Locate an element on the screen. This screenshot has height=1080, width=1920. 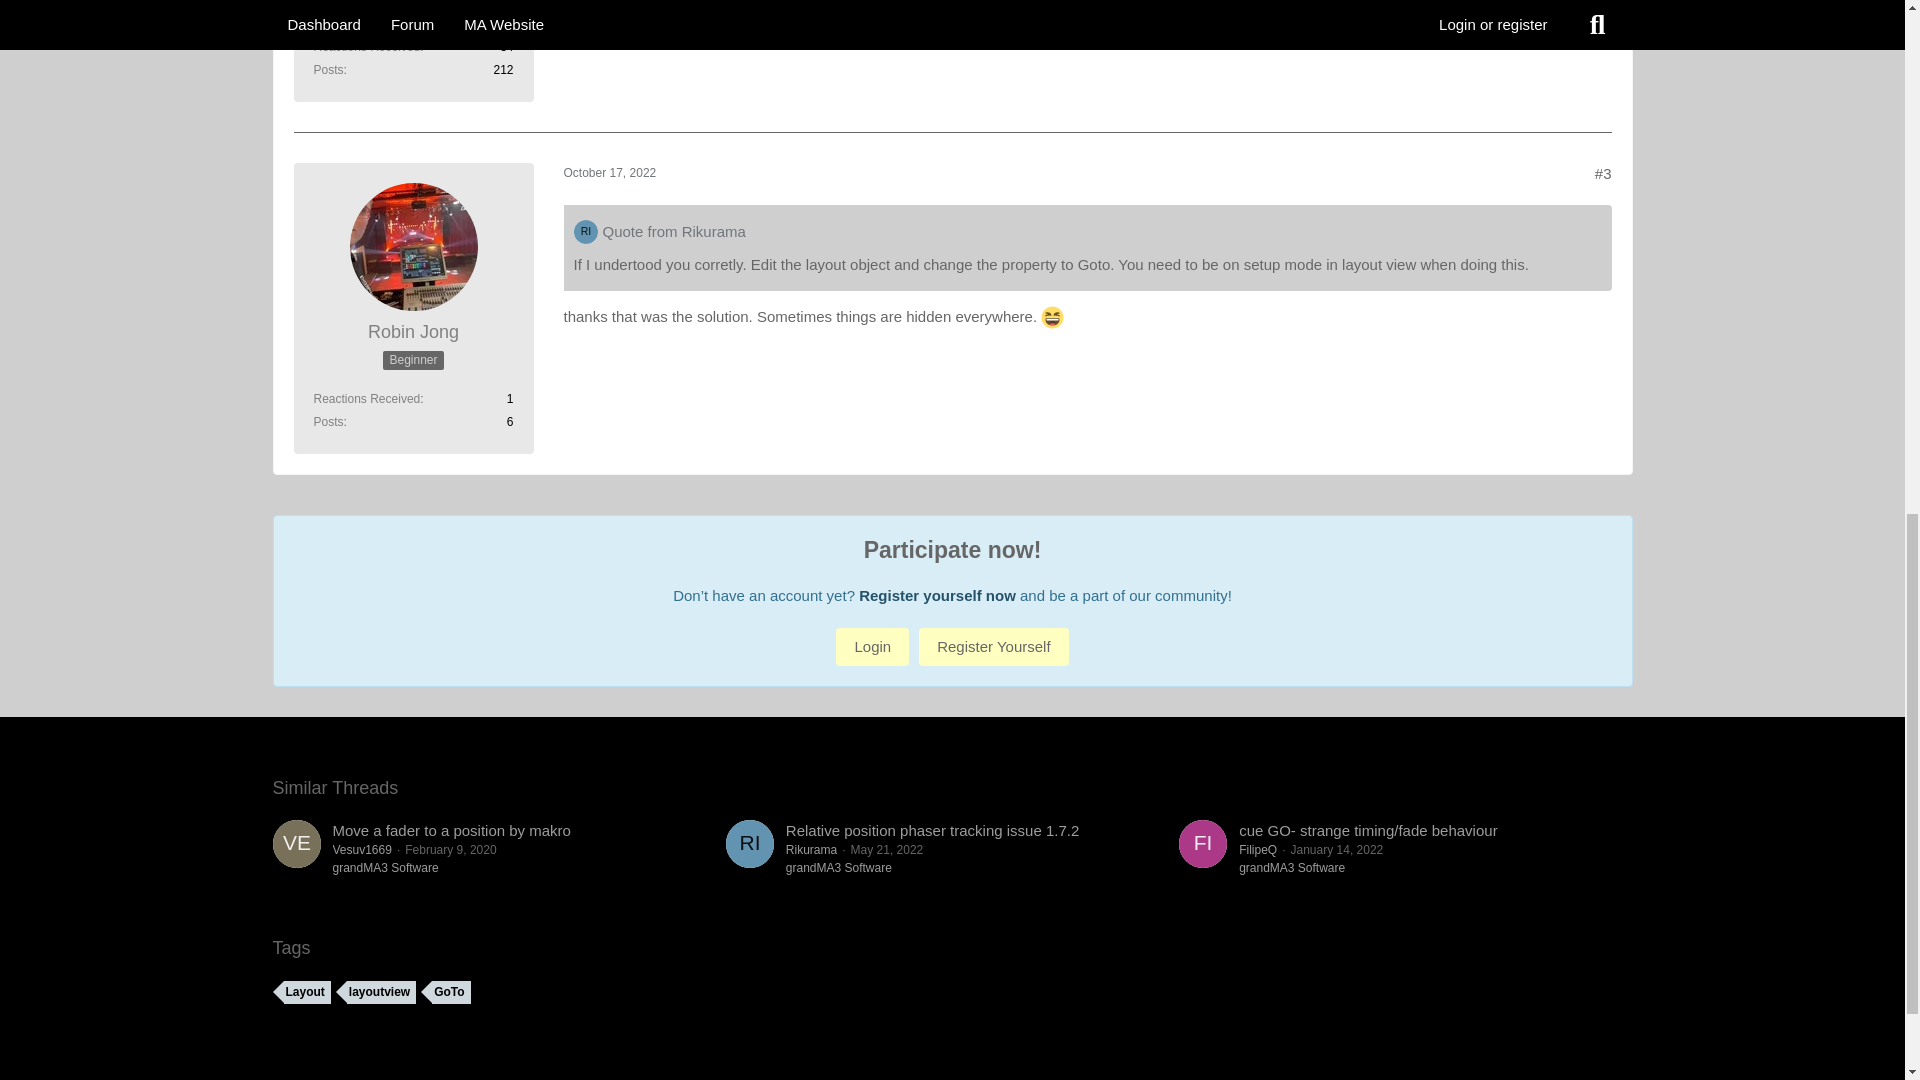
Reactions Received is located at coordinates (367, 399).